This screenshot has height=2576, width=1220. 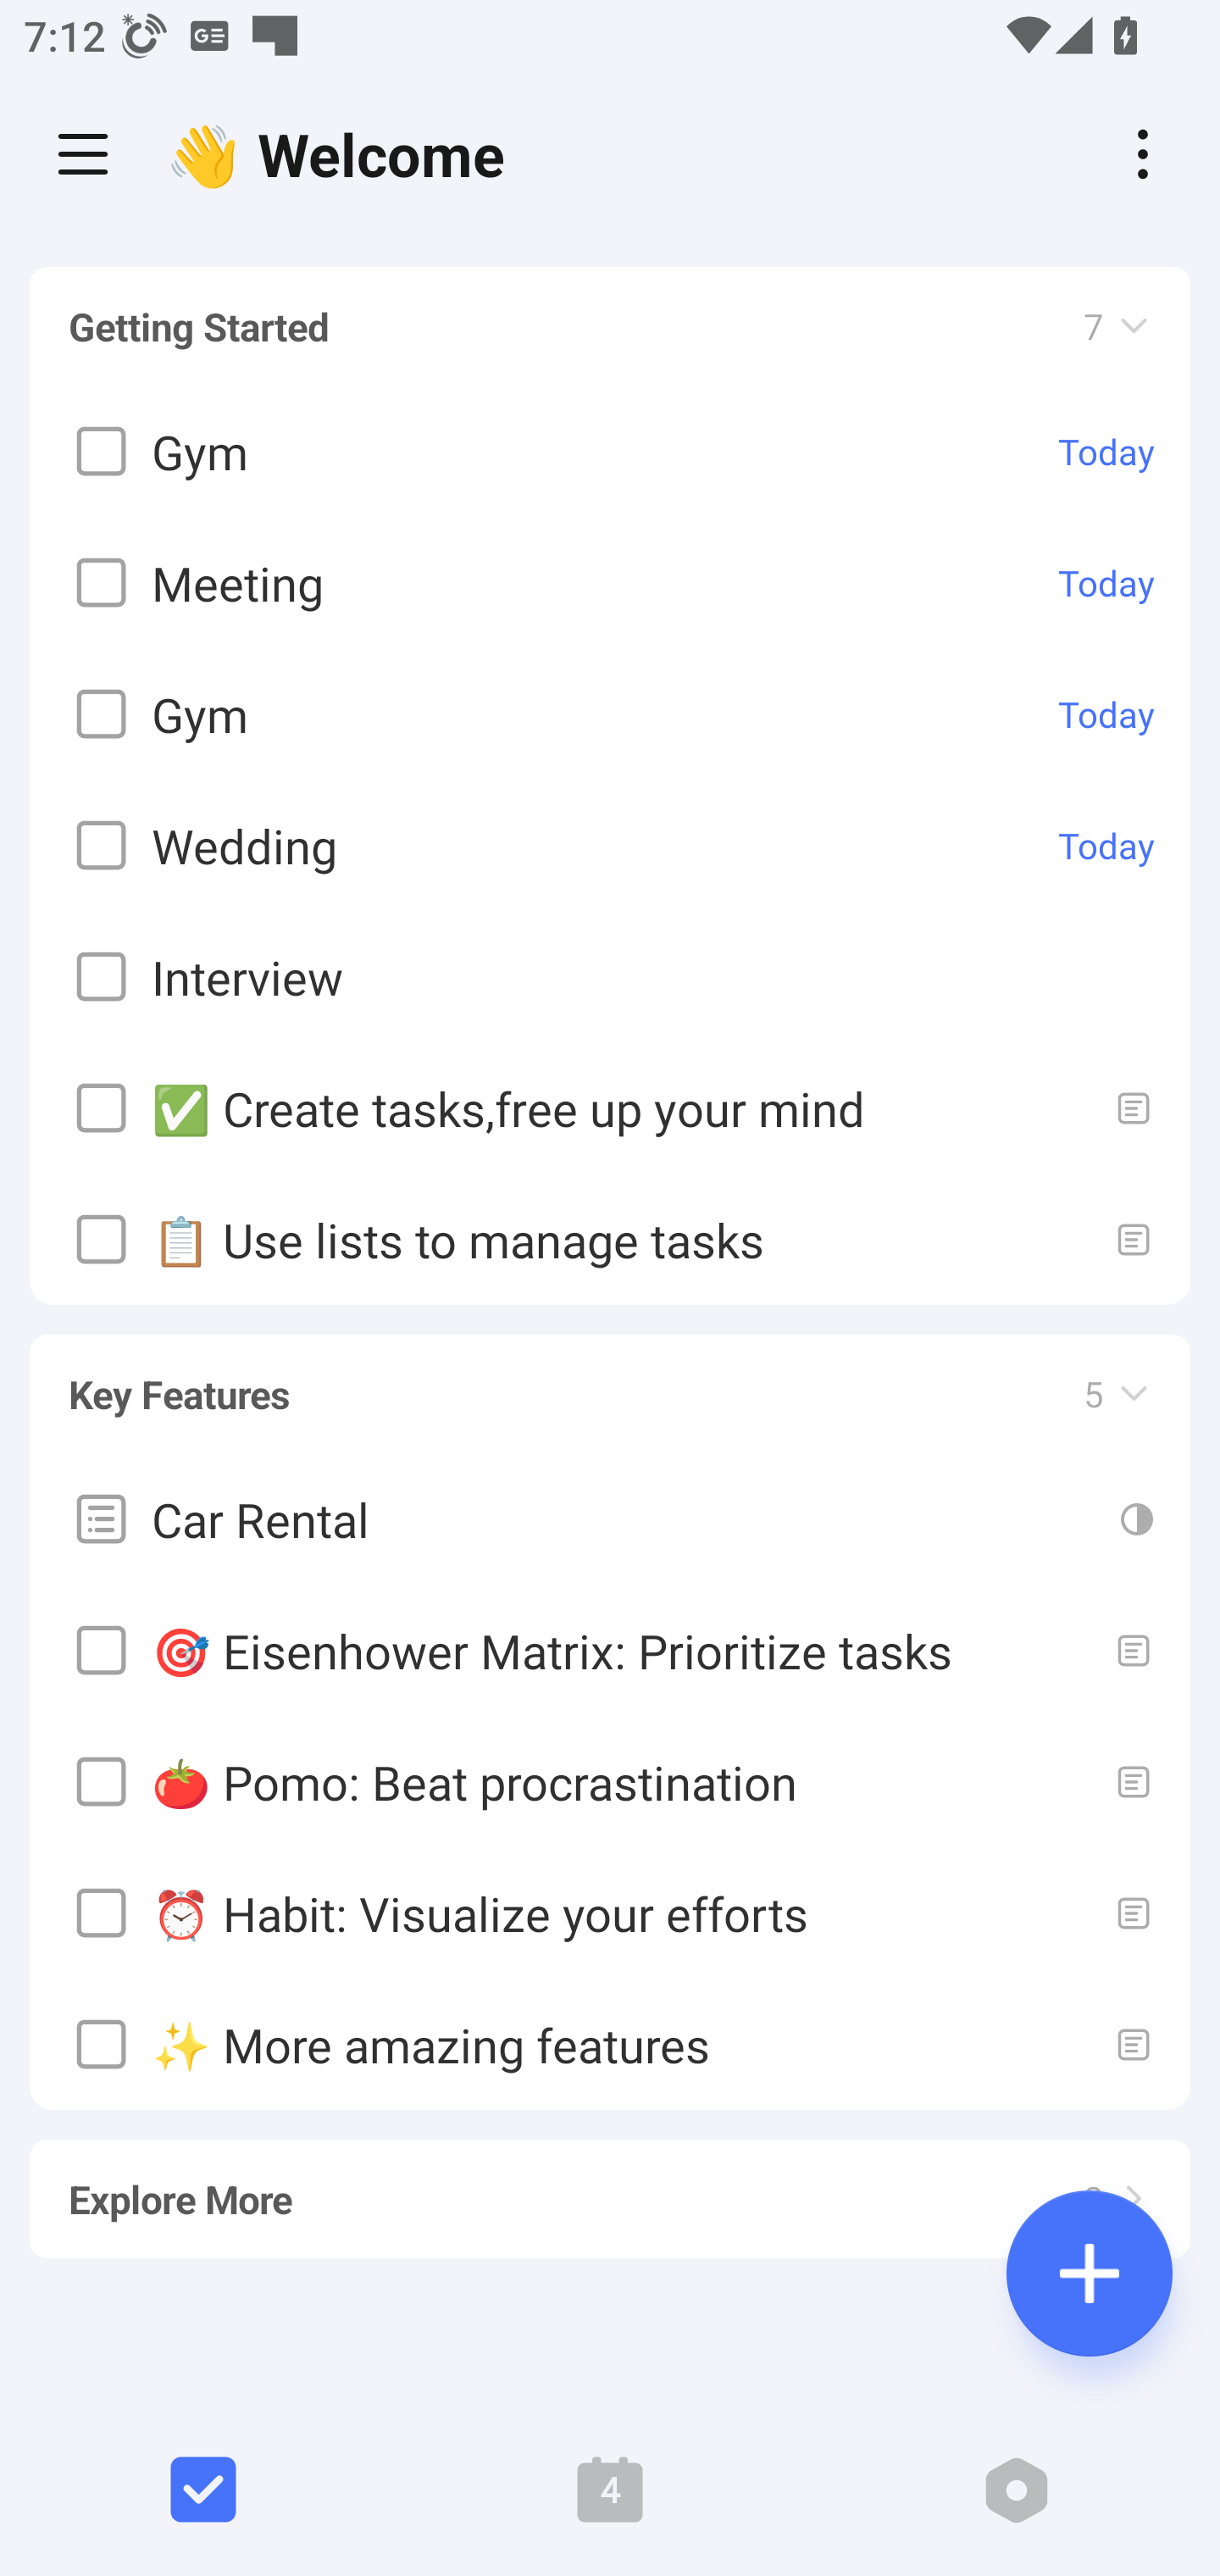 I want to click on Today, so click(x=1106, y=452).